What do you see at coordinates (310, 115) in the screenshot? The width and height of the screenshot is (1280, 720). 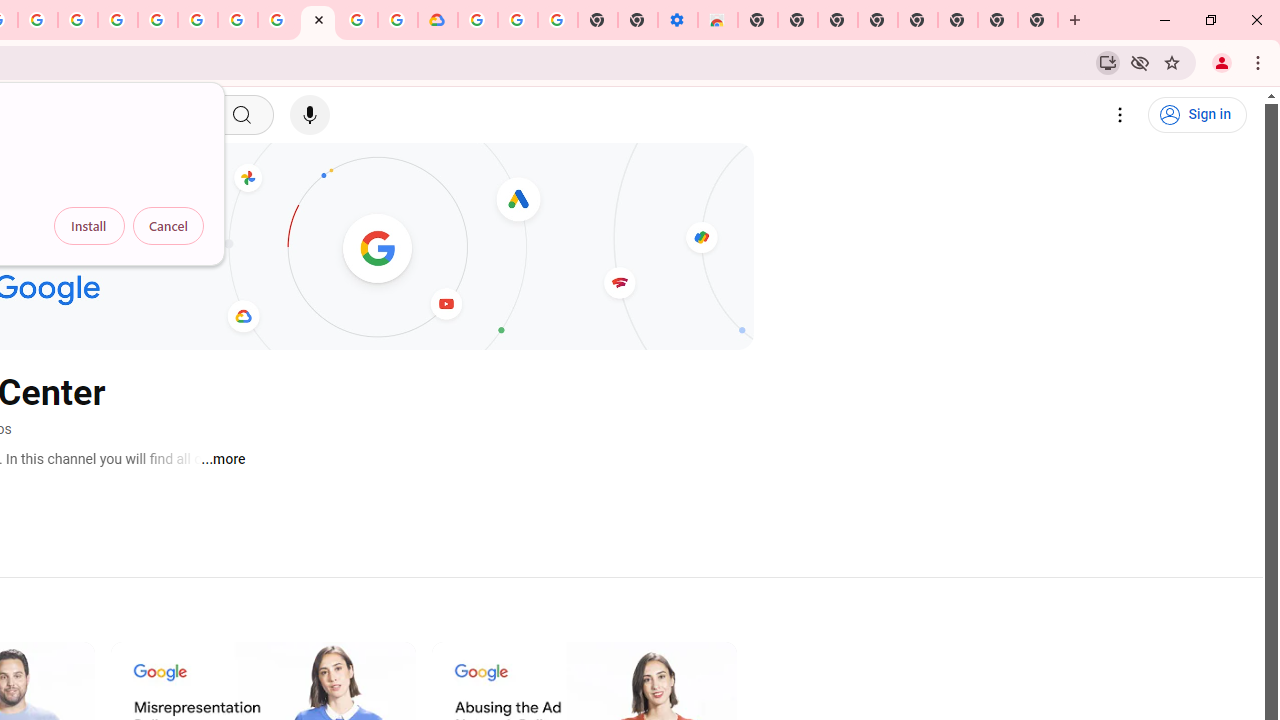 I see `Search with your voice` at bounding box center [310, 115].